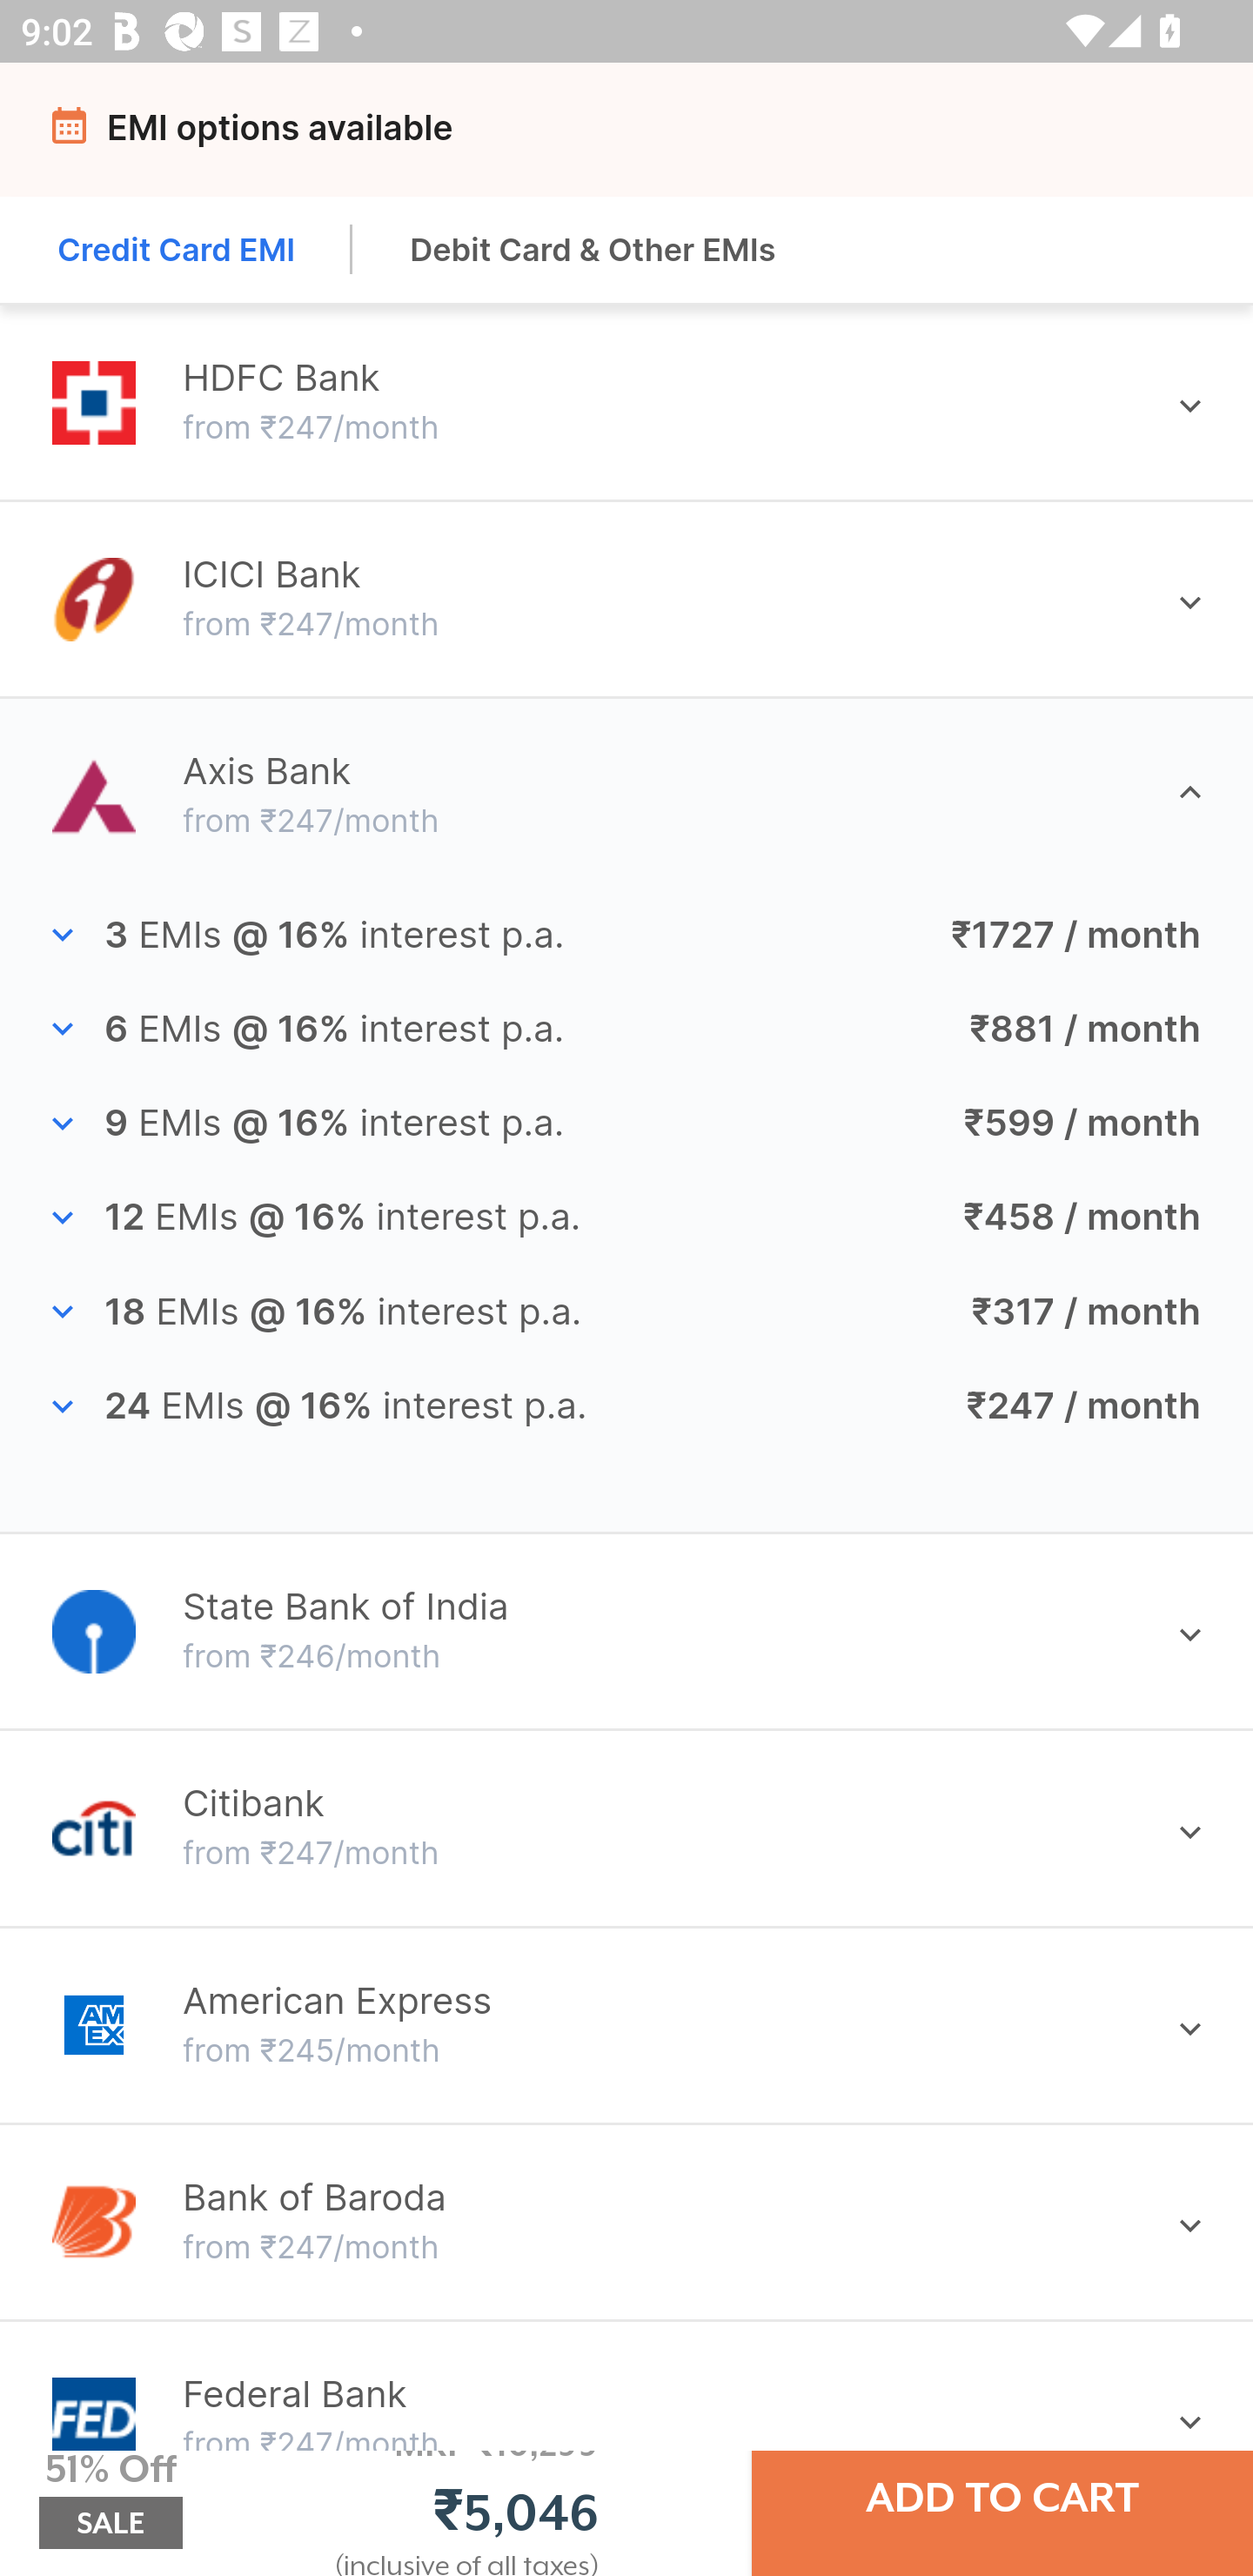 The height and width of the screenshot is (2576, 1253). I want to click on American Express American Express from ₹245/month, so click(626, 2024).